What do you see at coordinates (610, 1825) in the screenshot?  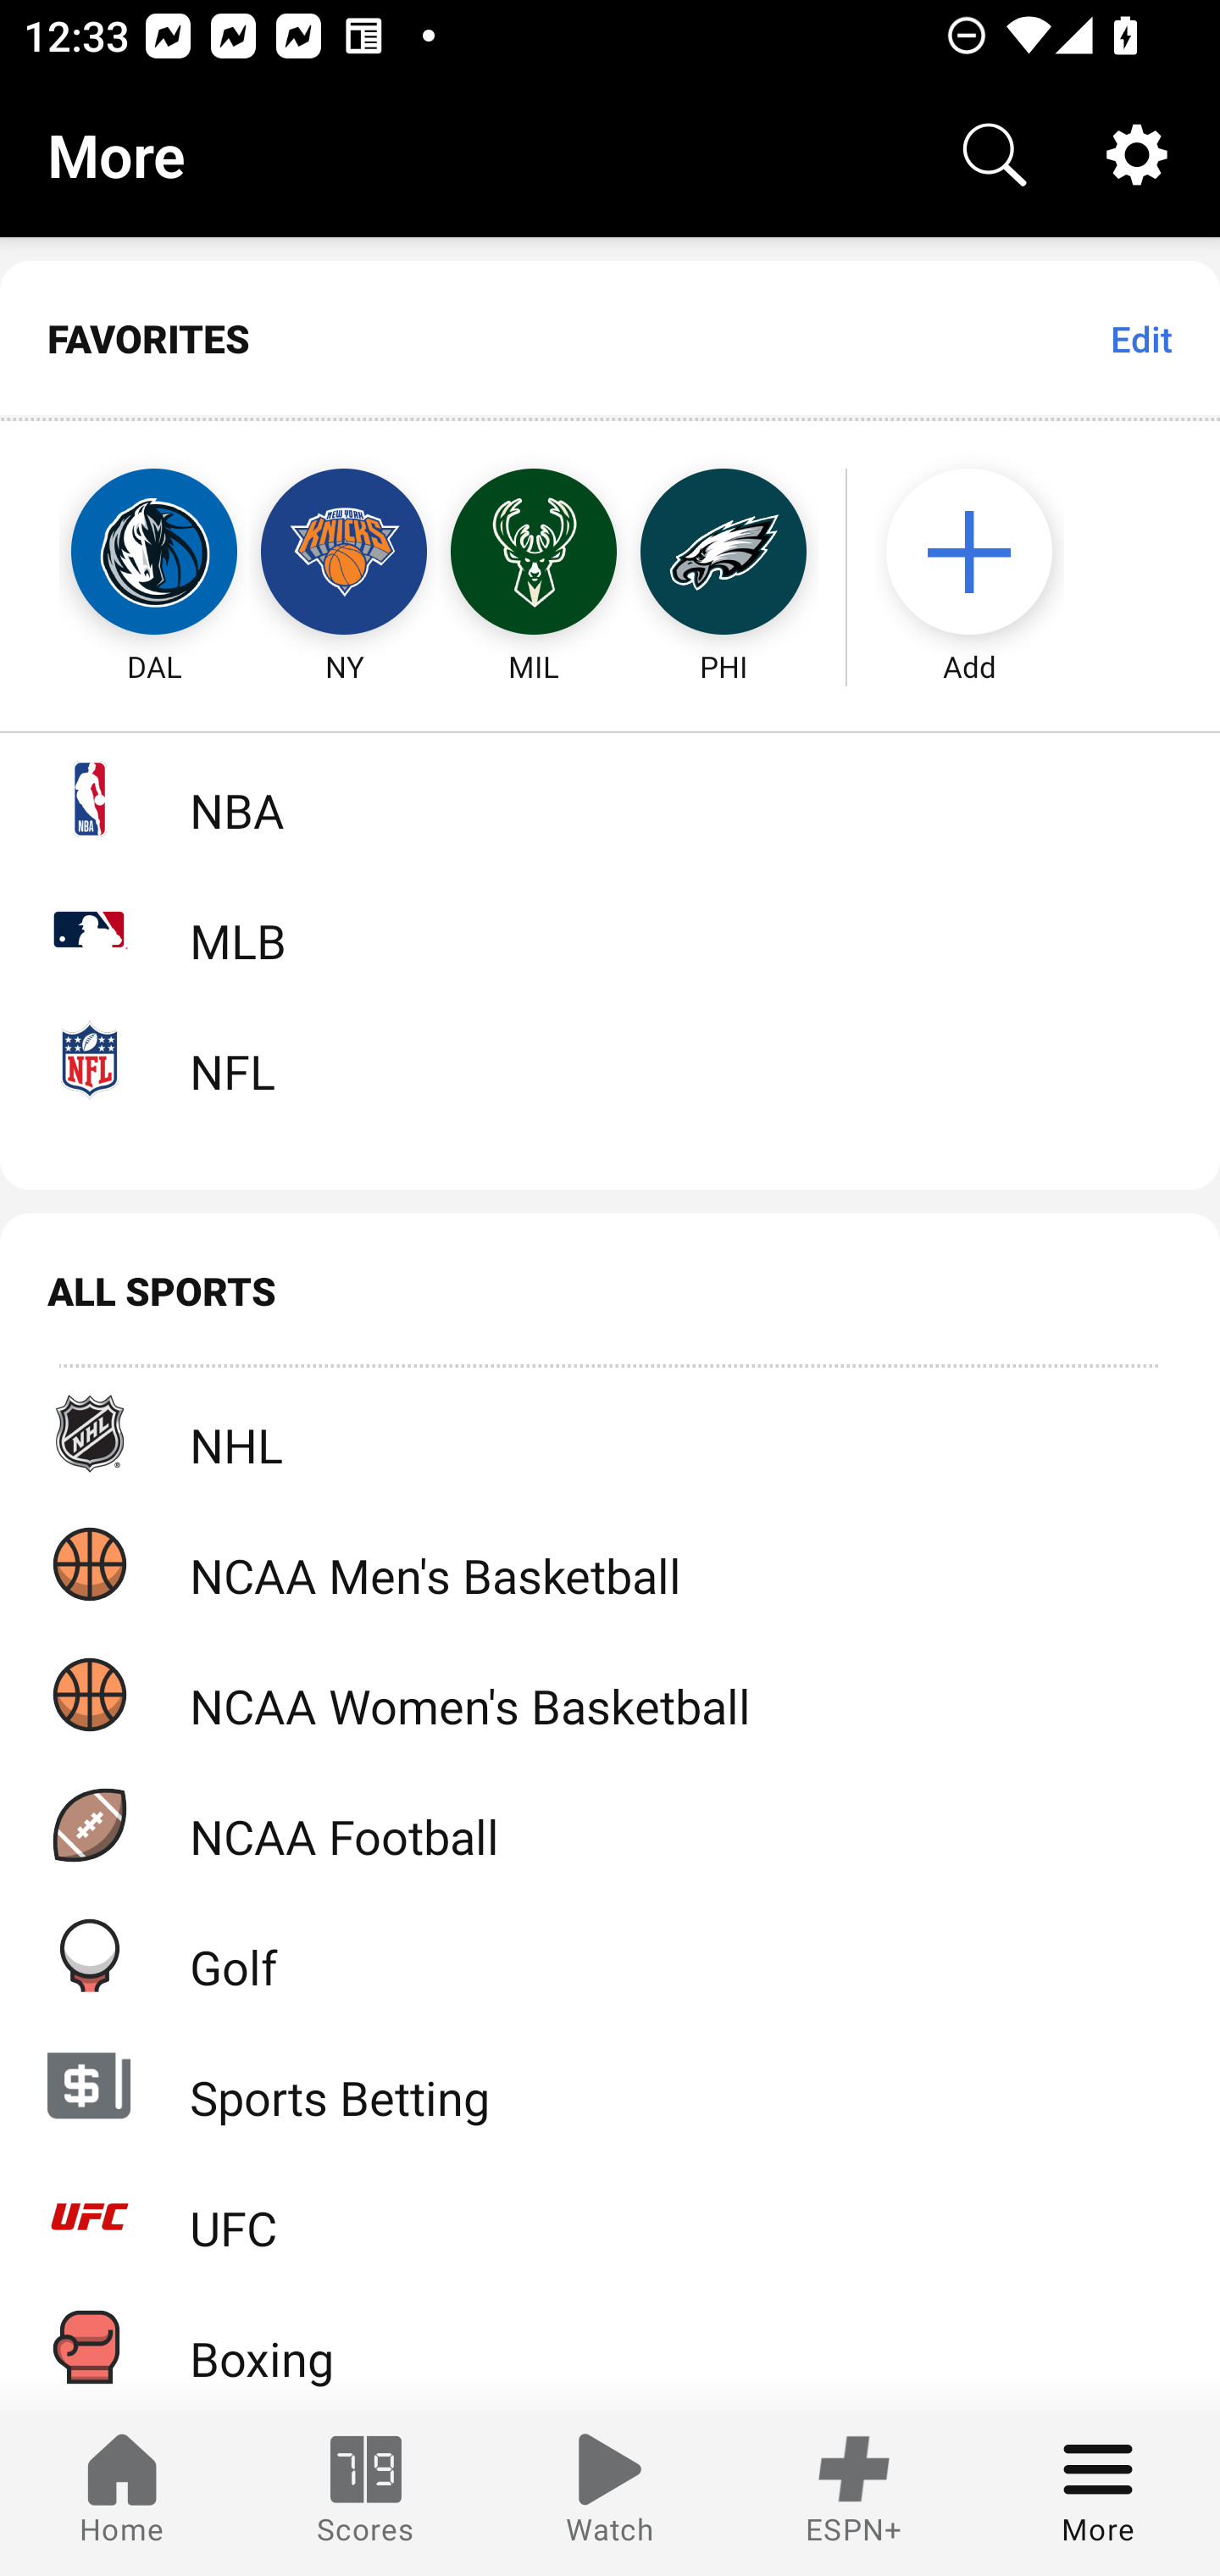 I see `NCAA Football` at bounding box center [610, 1825].